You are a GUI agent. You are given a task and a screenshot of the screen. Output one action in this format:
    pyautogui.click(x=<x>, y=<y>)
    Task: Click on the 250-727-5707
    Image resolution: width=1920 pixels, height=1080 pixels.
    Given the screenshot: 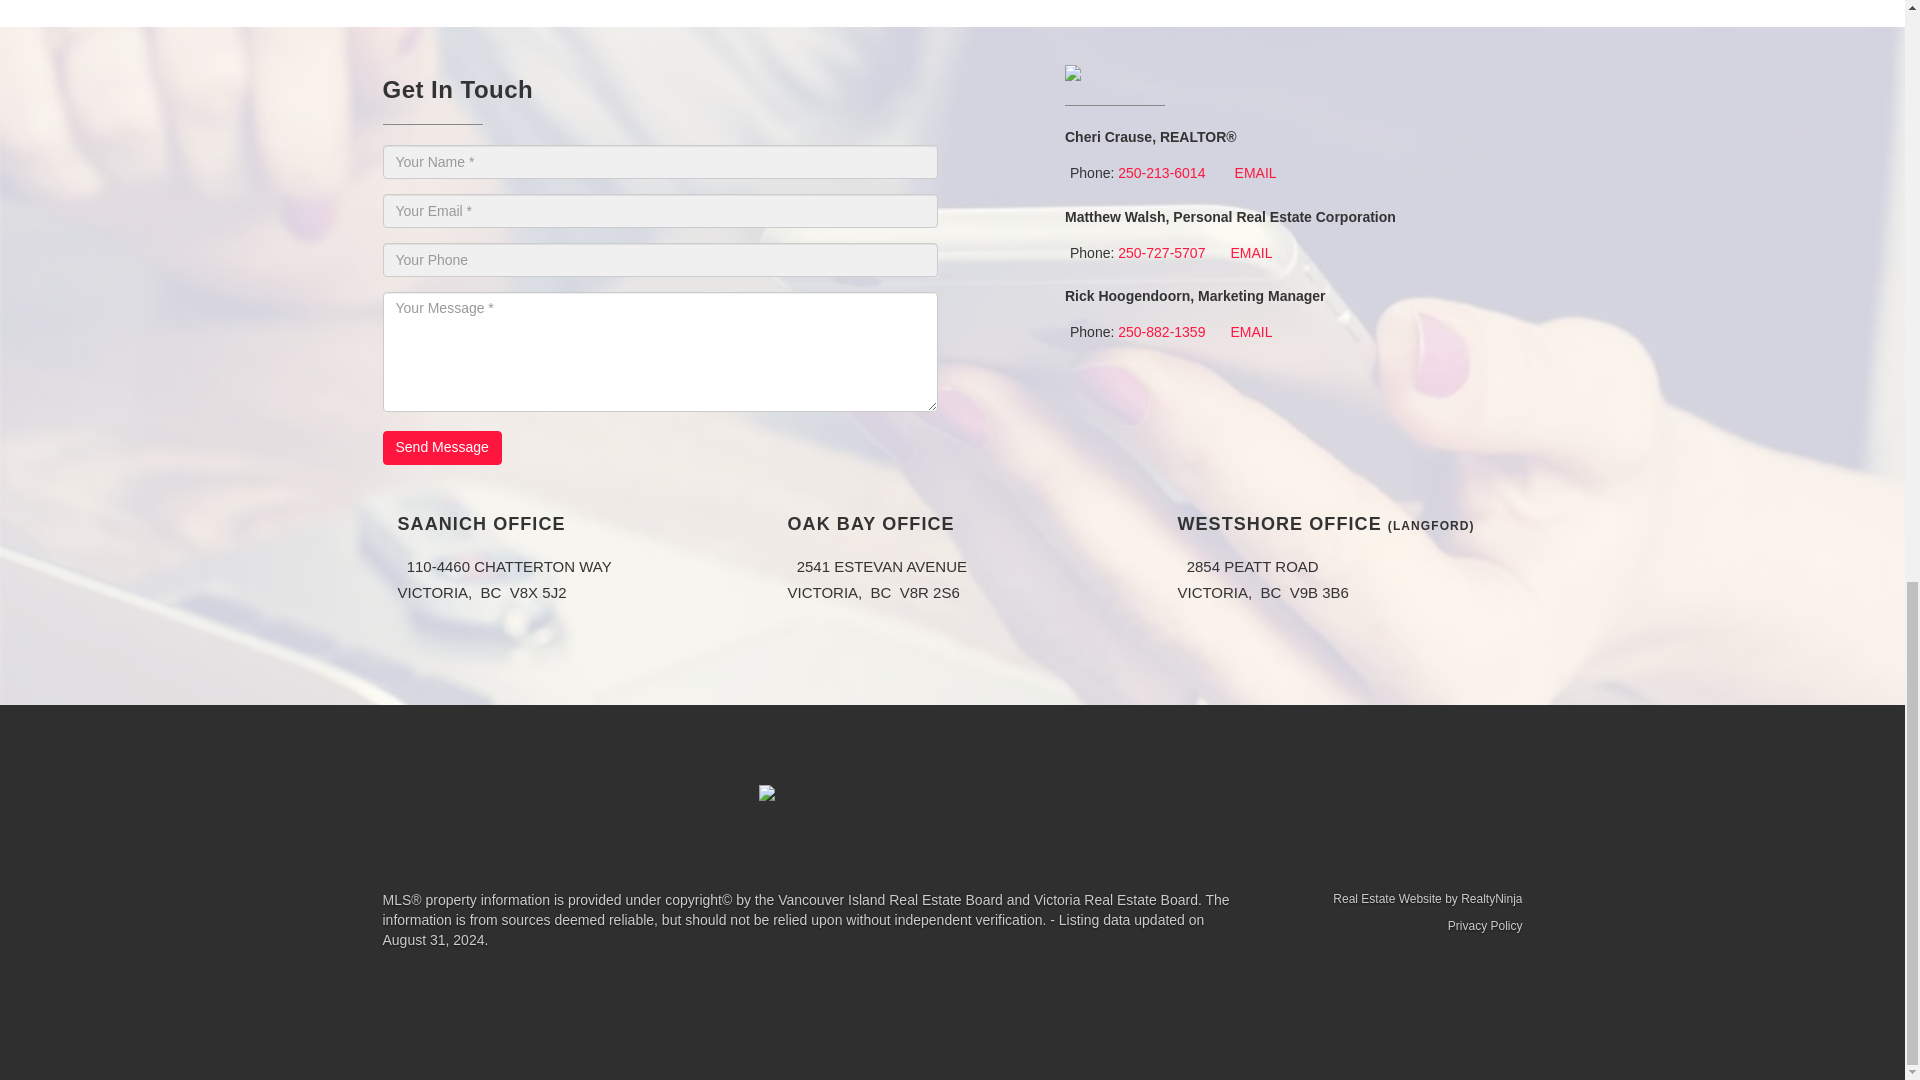 What is the action you would take?
    pyautogui.click(x=1161, y=253)
    